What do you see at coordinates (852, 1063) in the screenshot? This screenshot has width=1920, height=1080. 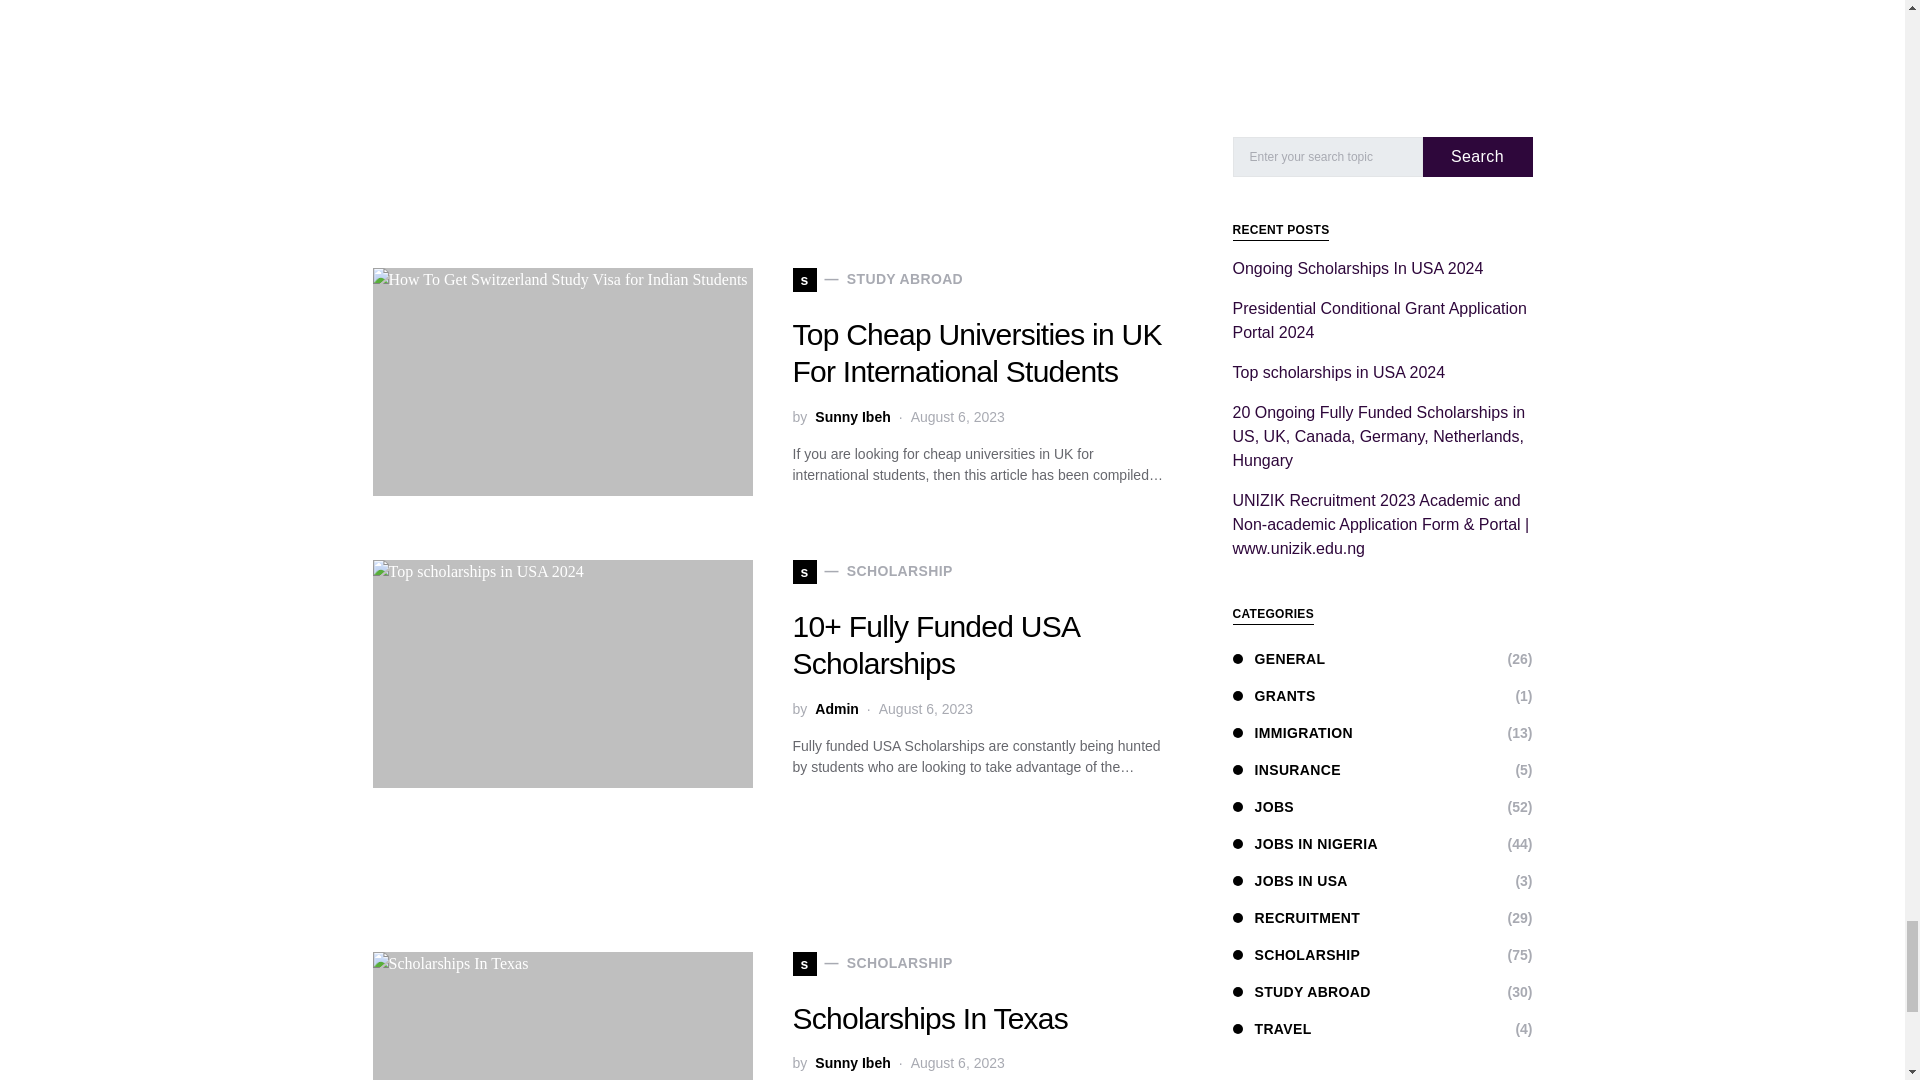 I see `View all posts by Sunny Ibeh` at bounding box center [852, 1063].